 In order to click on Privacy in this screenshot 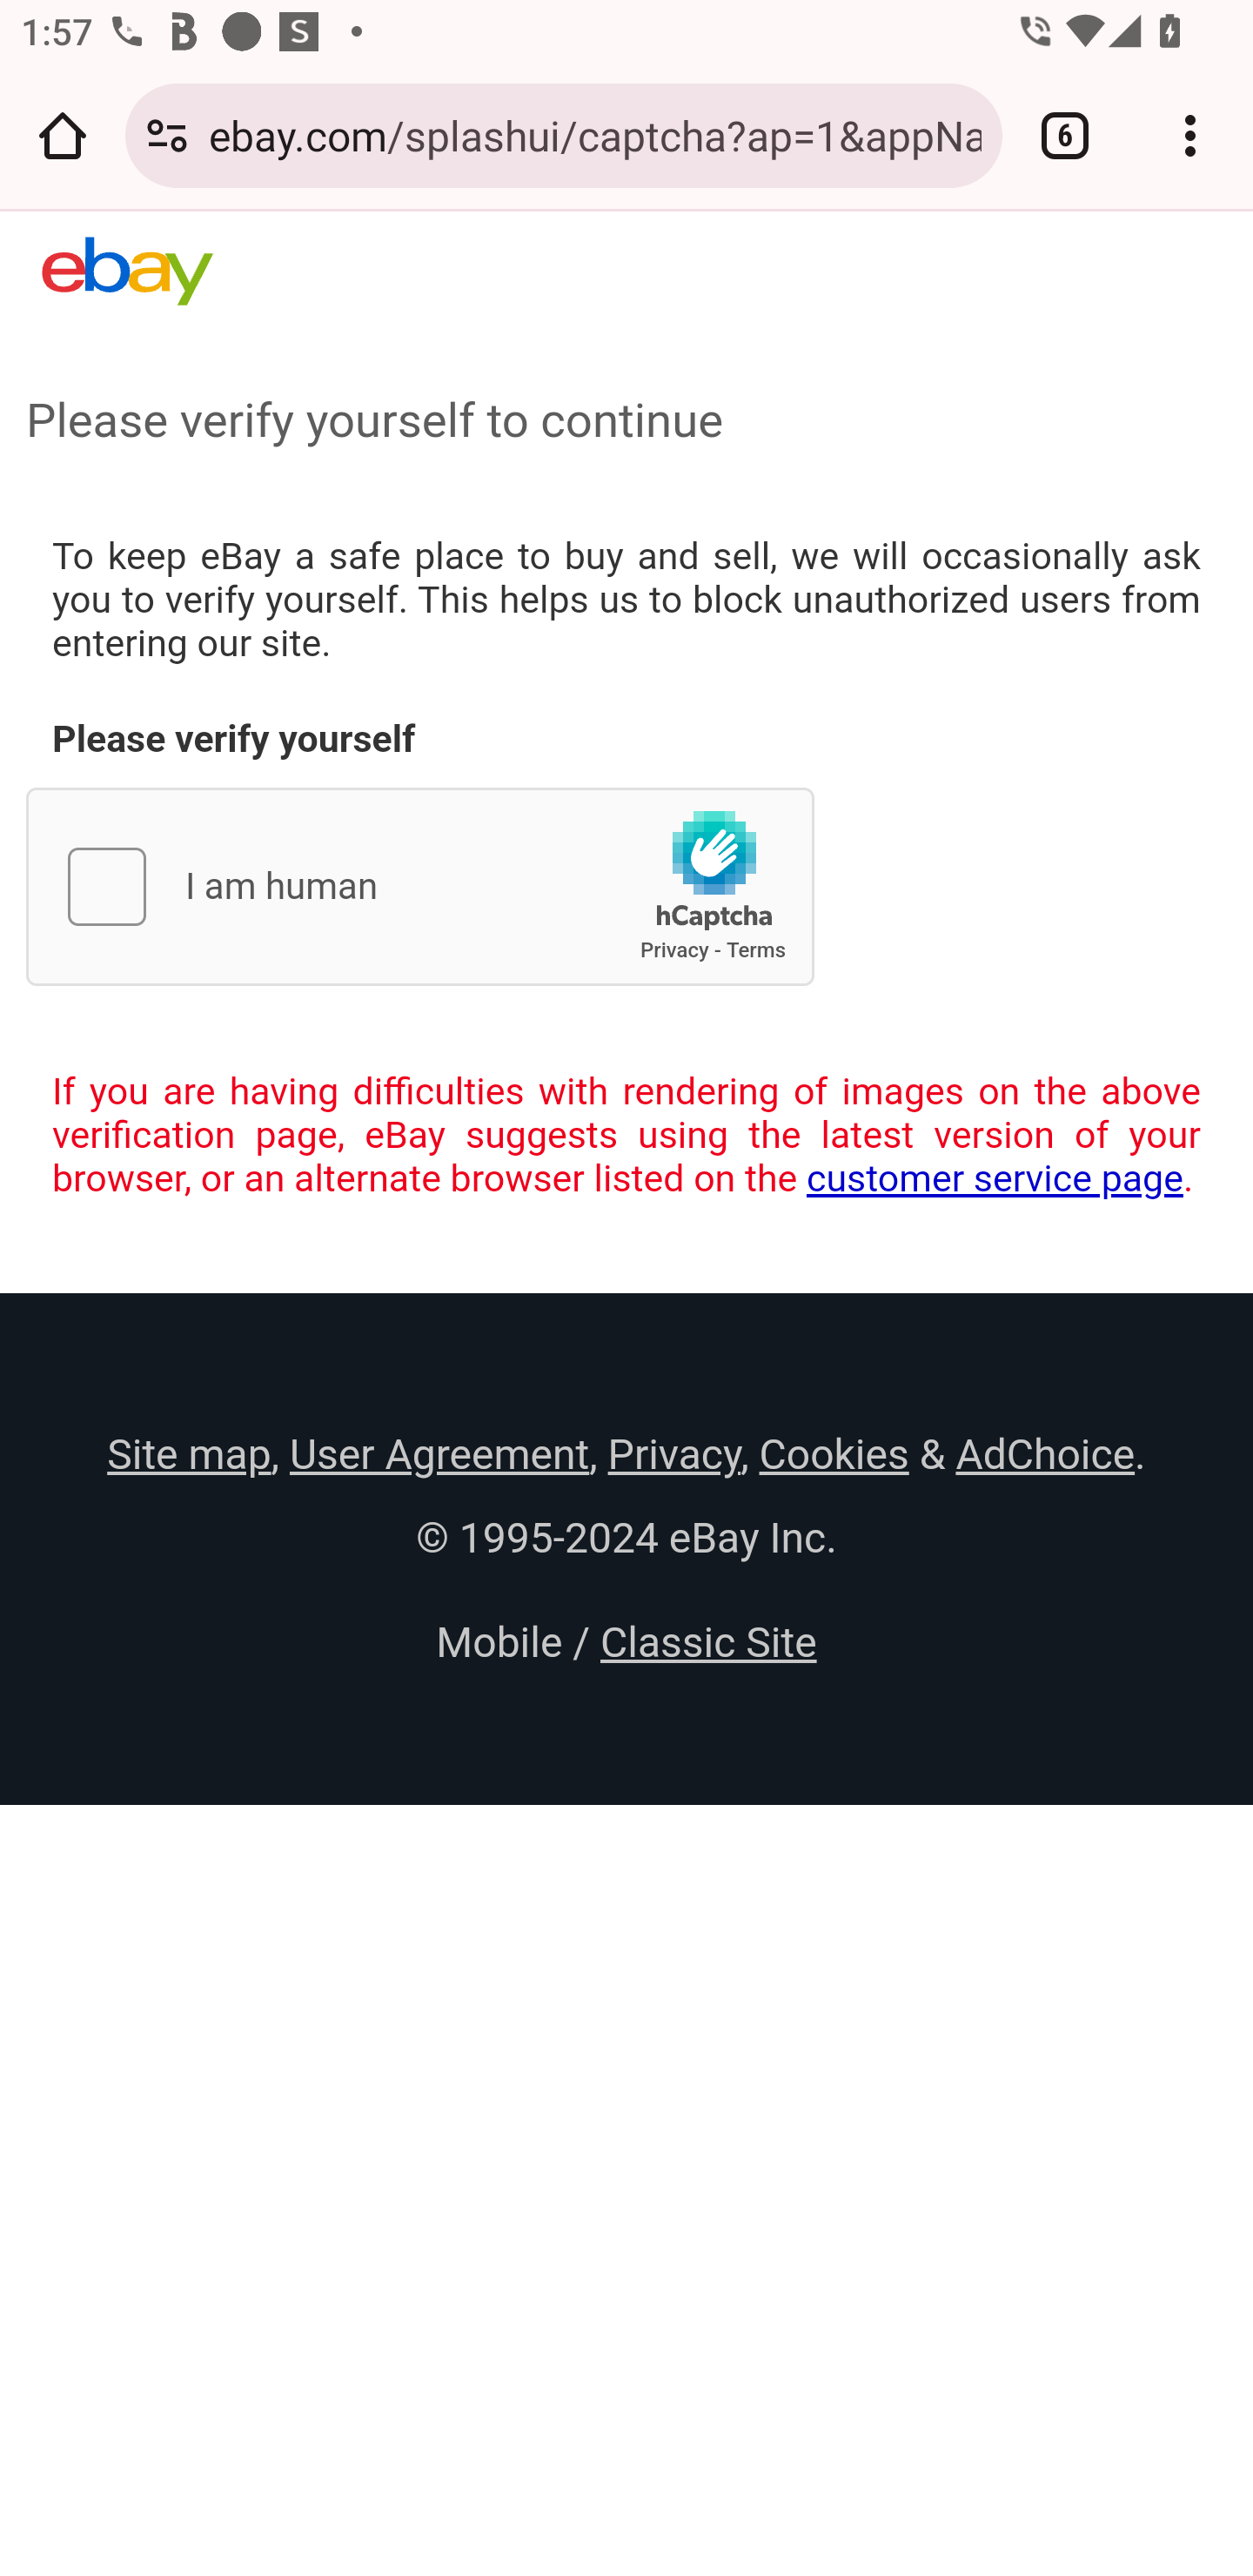, I will do `click(673, 1453)`.